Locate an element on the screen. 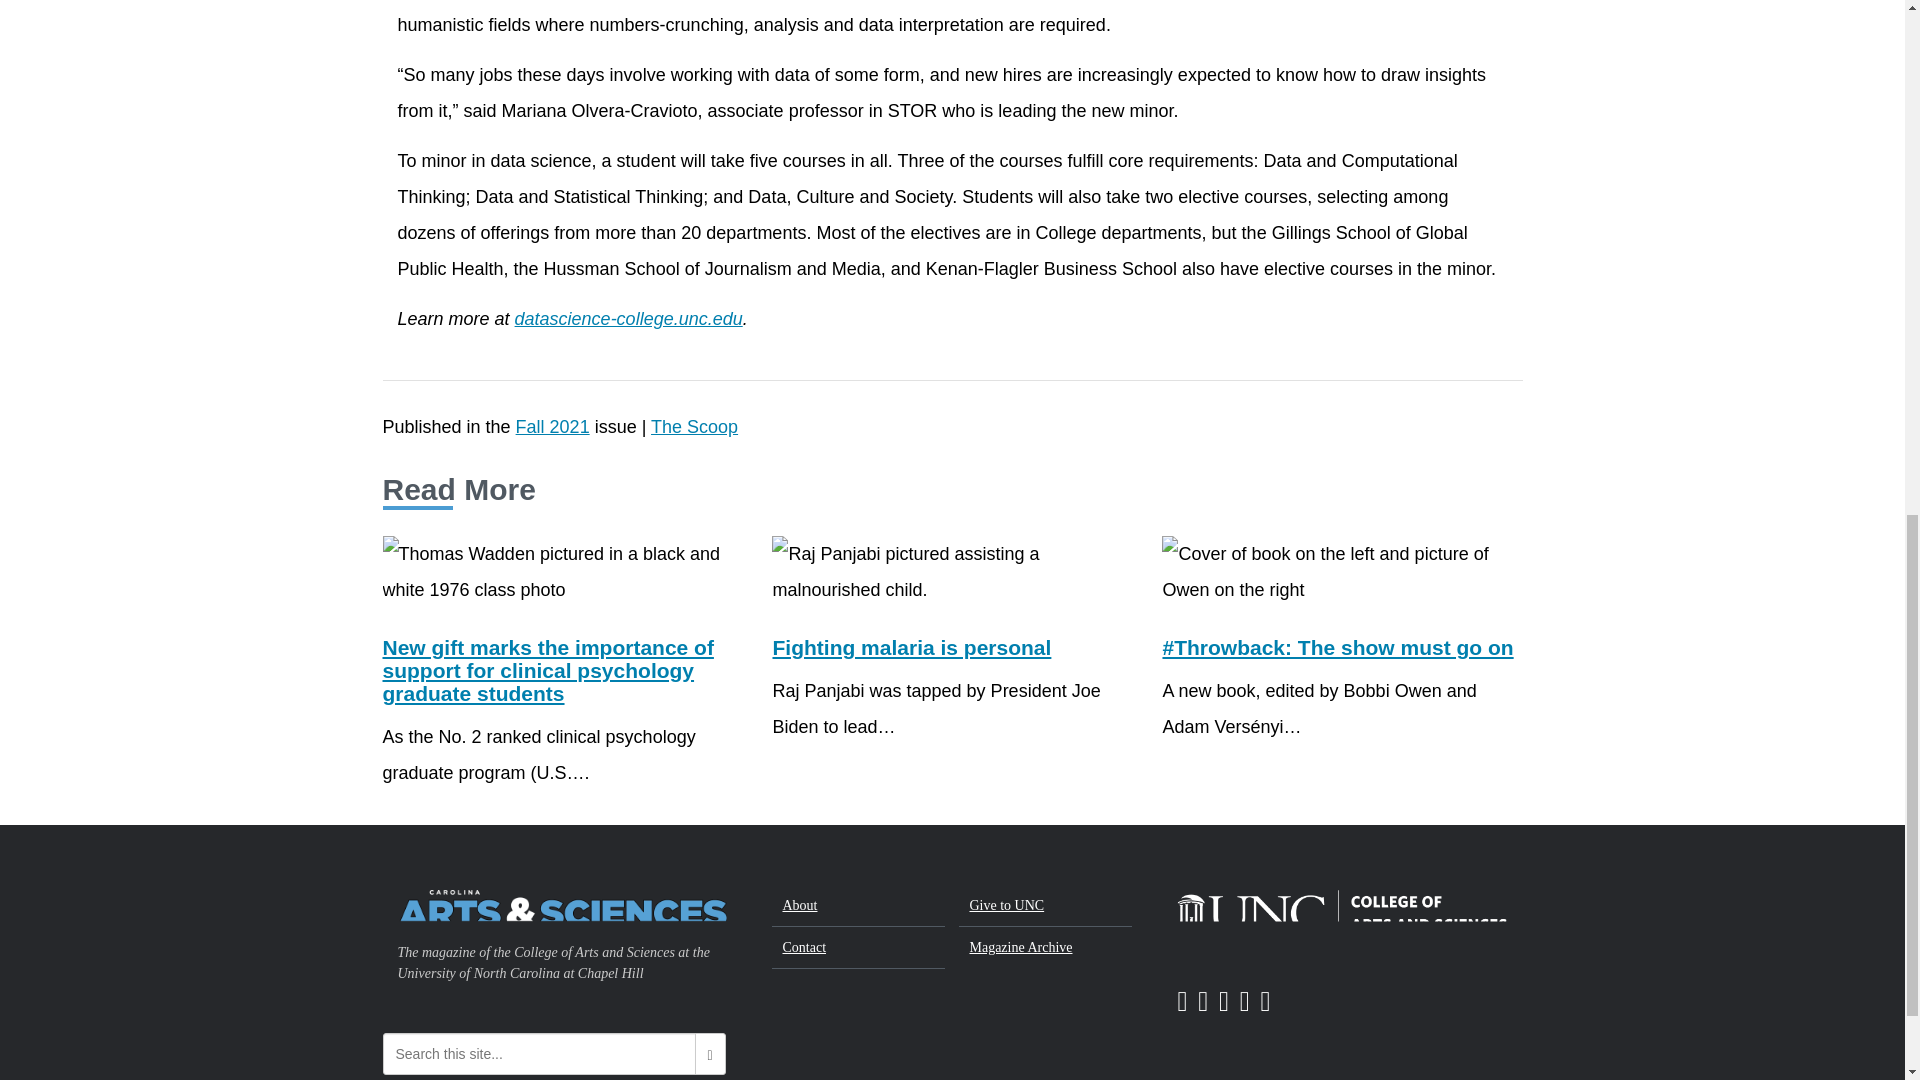  The Scoop is located at coordinates (694, 426).